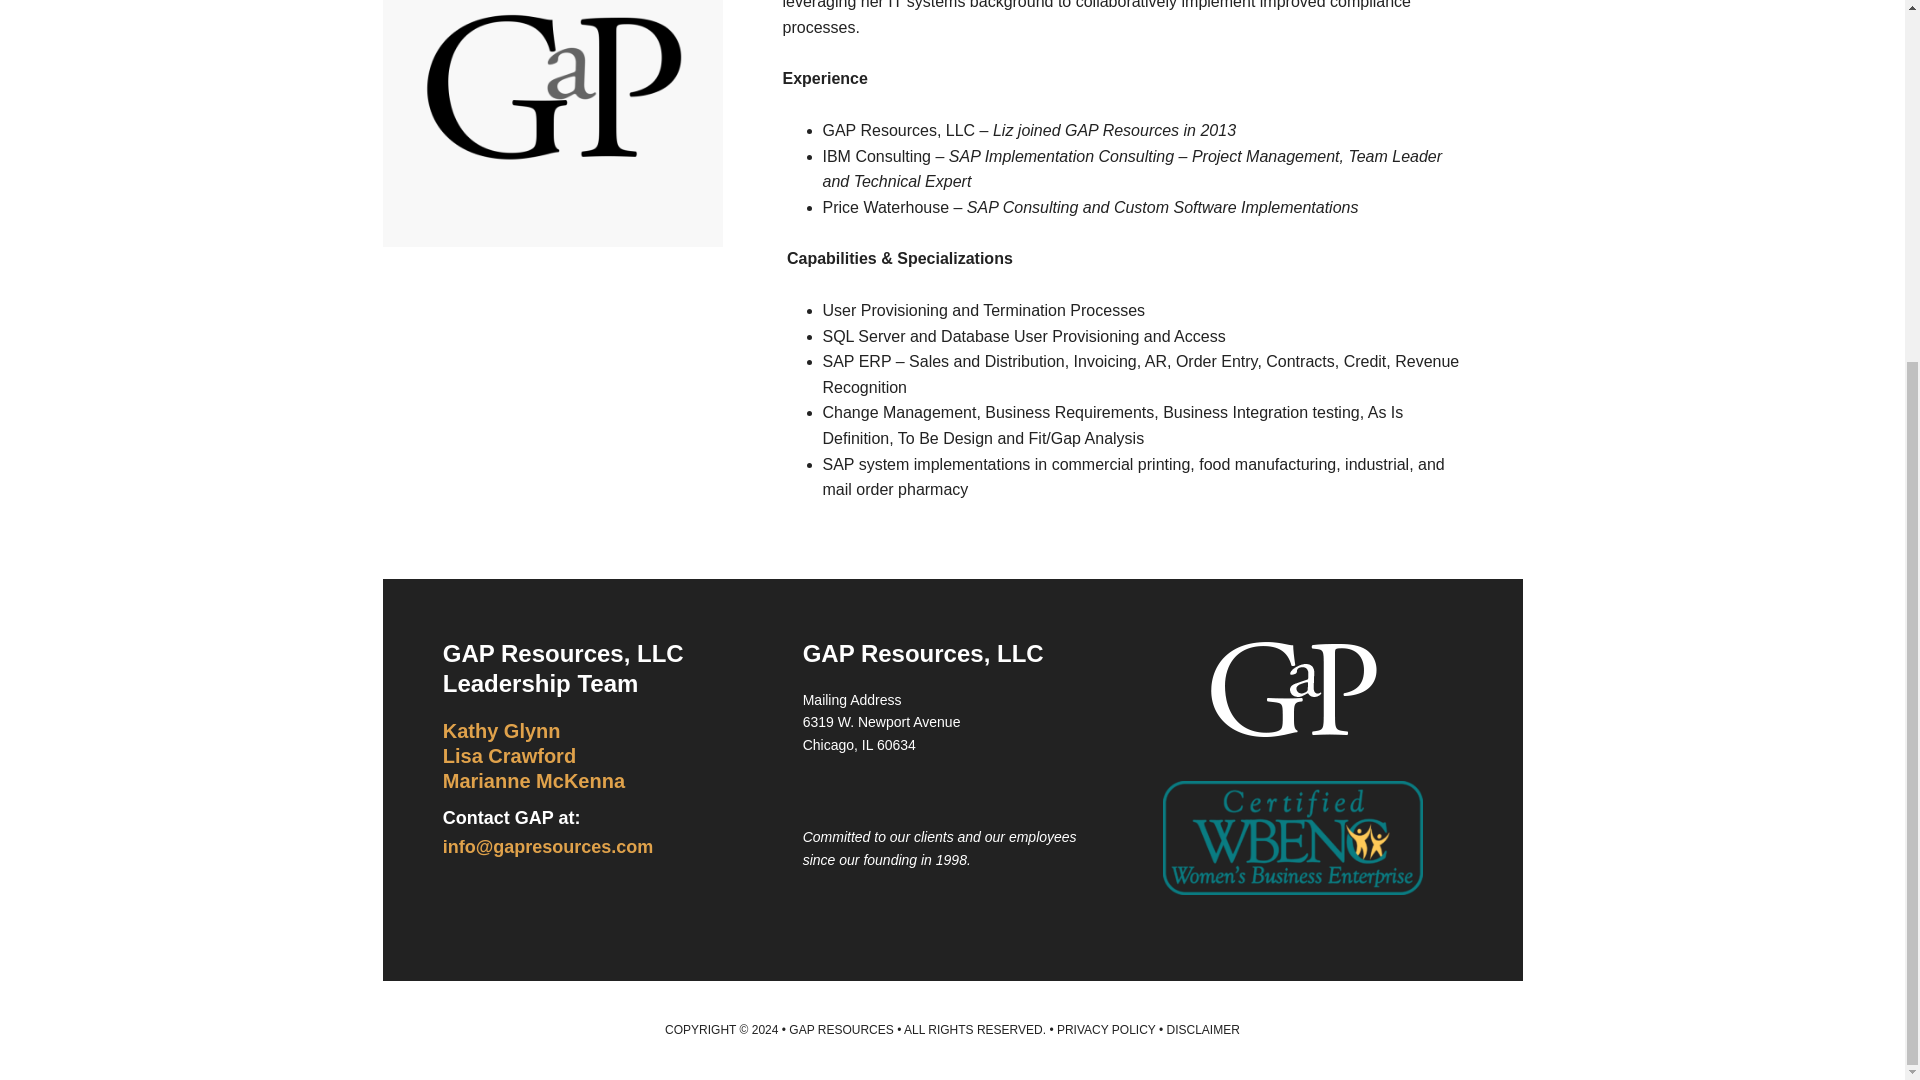 The height and width of the screenshot is (1080, 1920). Describe the element at coordinates (1204, 1029) in the screenshot. I see `DISCLAIMER` at that location.